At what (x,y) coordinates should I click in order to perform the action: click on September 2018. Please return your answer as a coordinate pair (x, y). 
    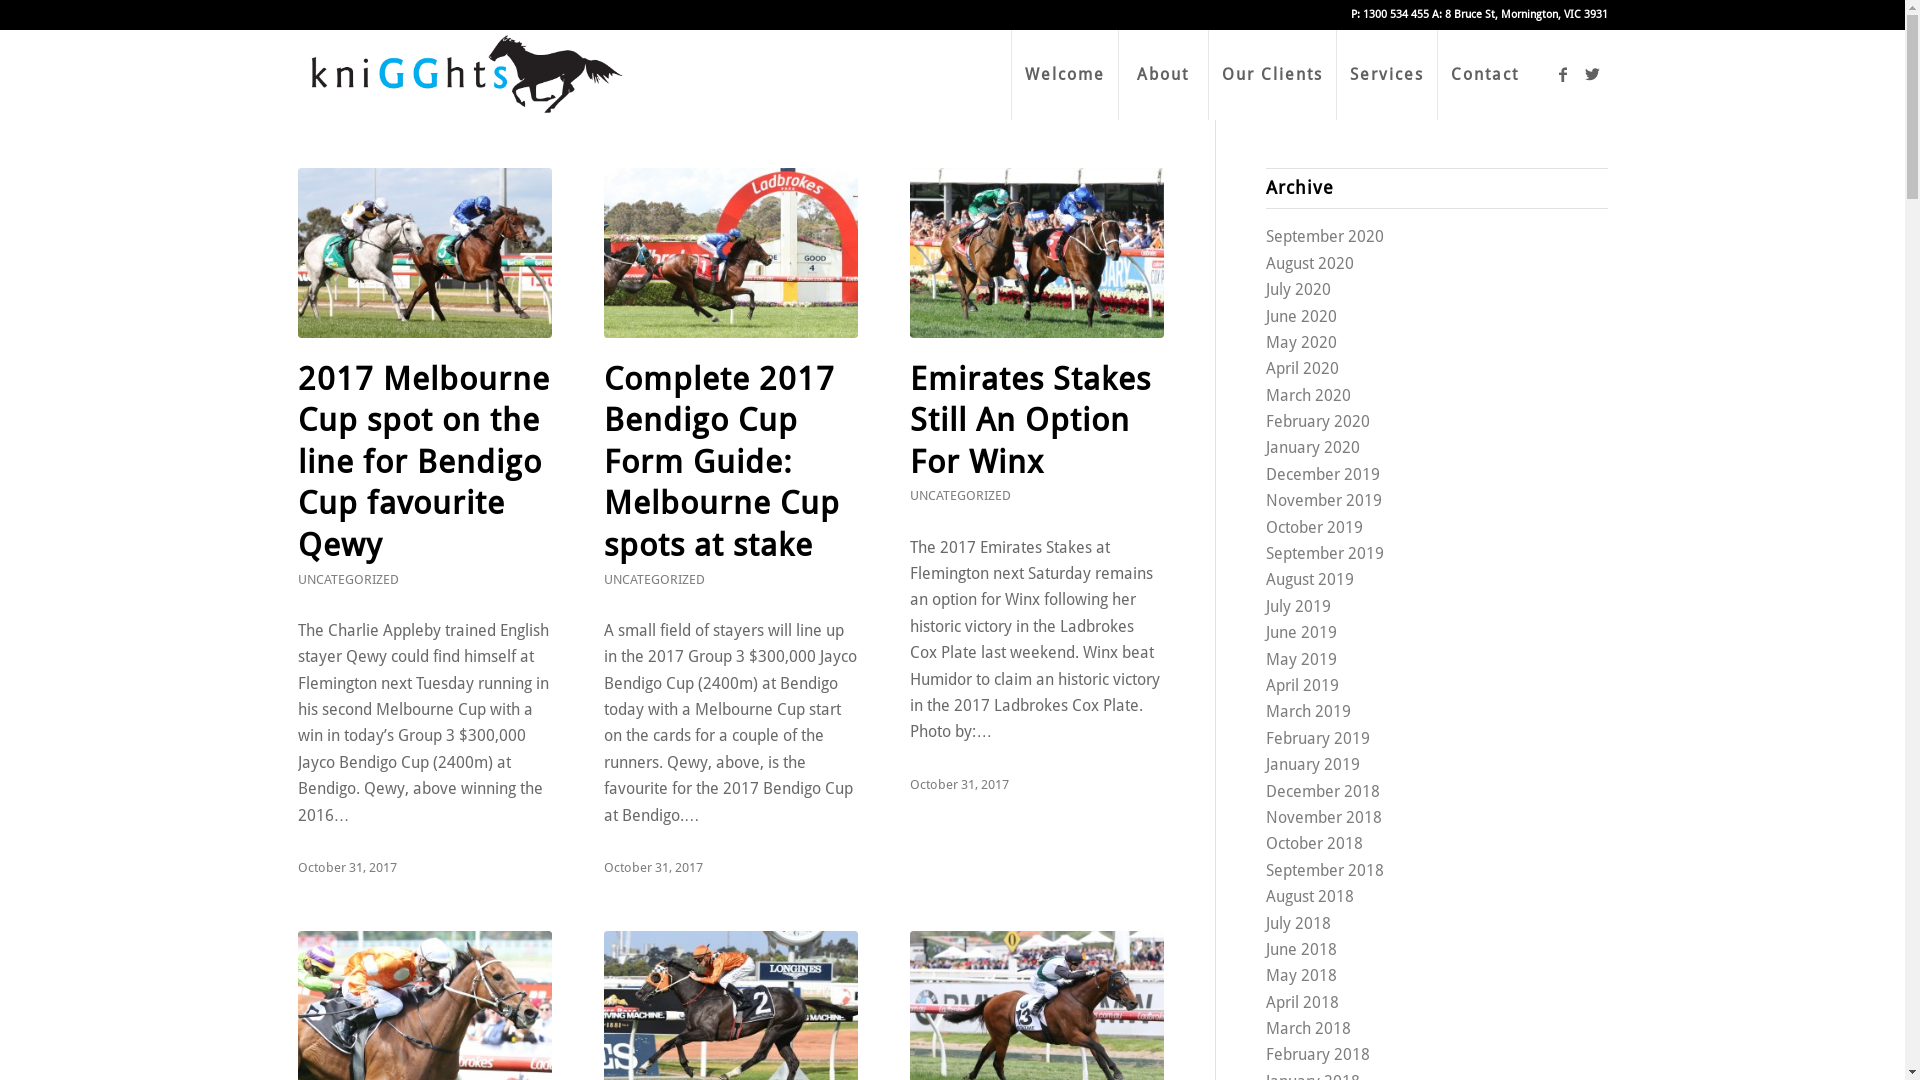
    Looking at the image, I should click on (1325, 870).